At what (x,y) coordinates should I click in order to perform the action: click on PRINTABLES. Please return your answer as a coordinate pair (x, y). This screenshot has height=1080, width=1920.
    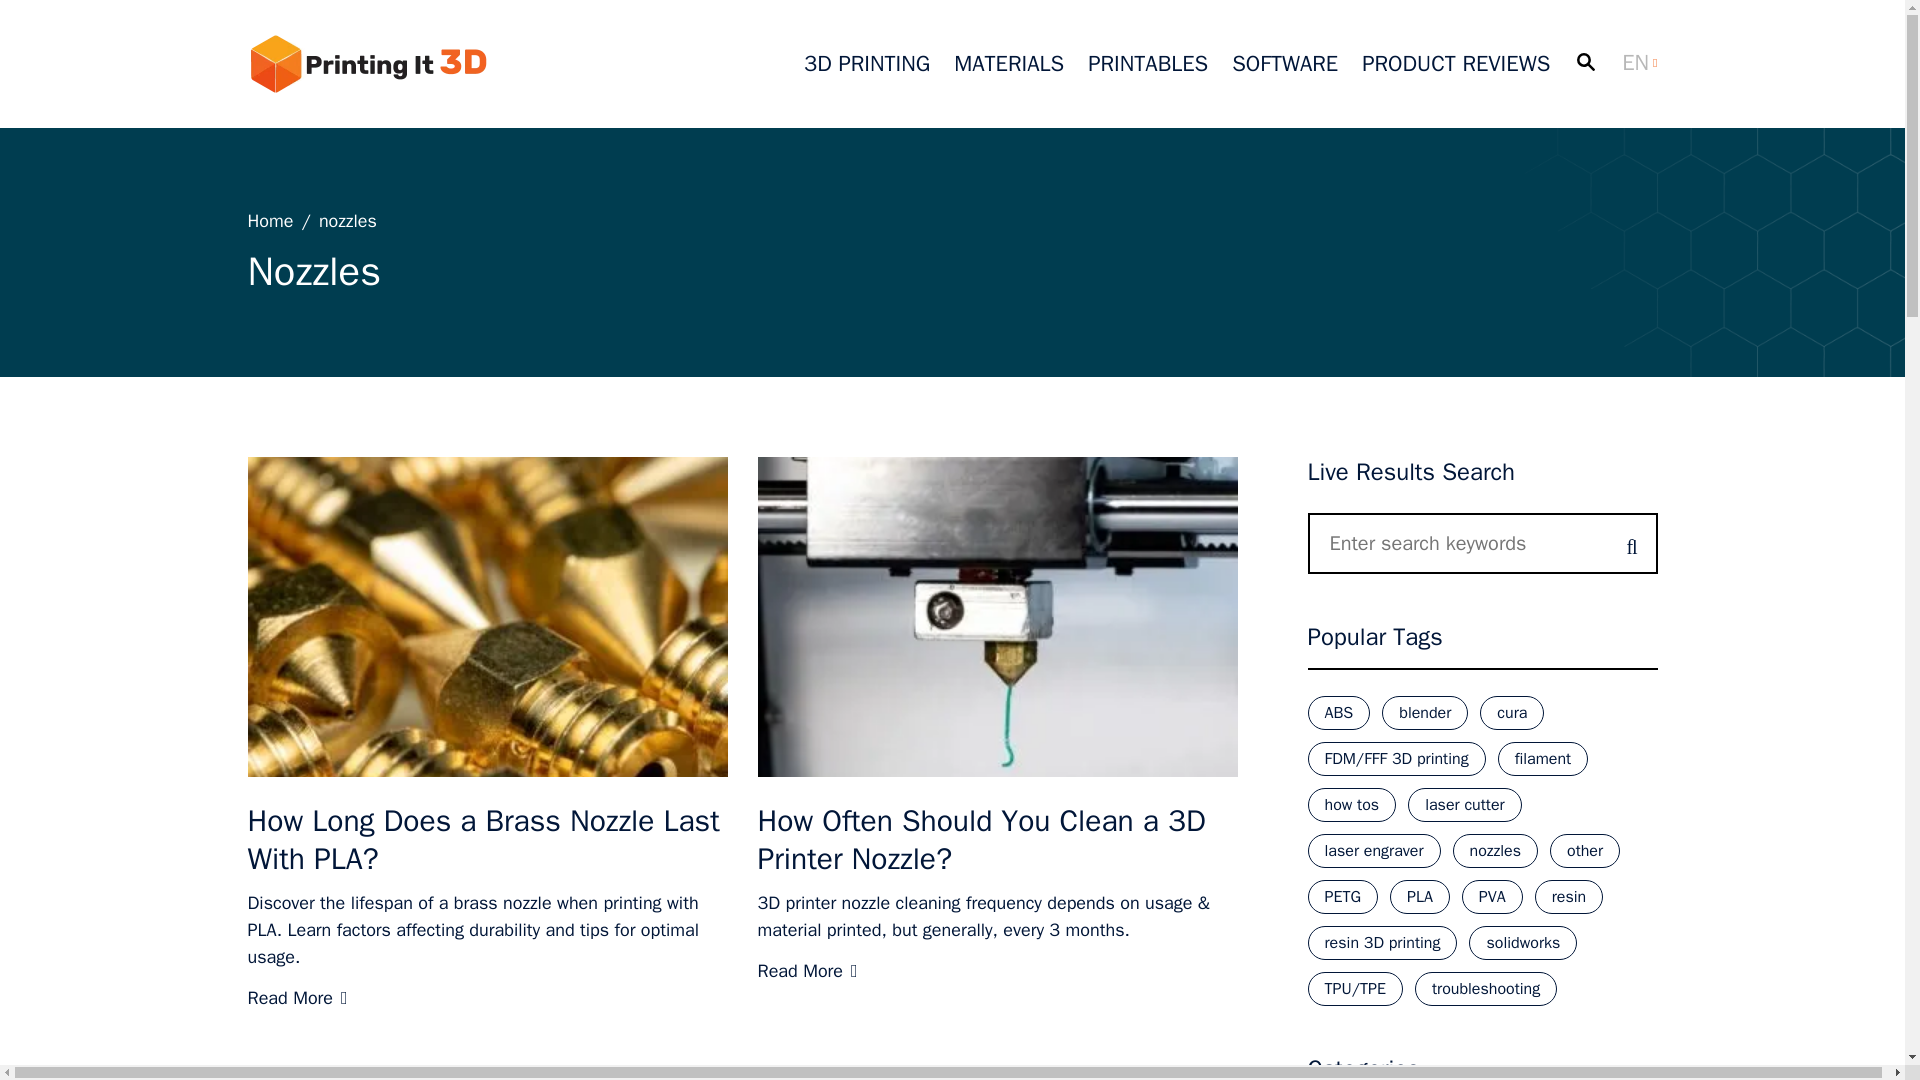
    Looking at the image, I should click on (1148, 63).